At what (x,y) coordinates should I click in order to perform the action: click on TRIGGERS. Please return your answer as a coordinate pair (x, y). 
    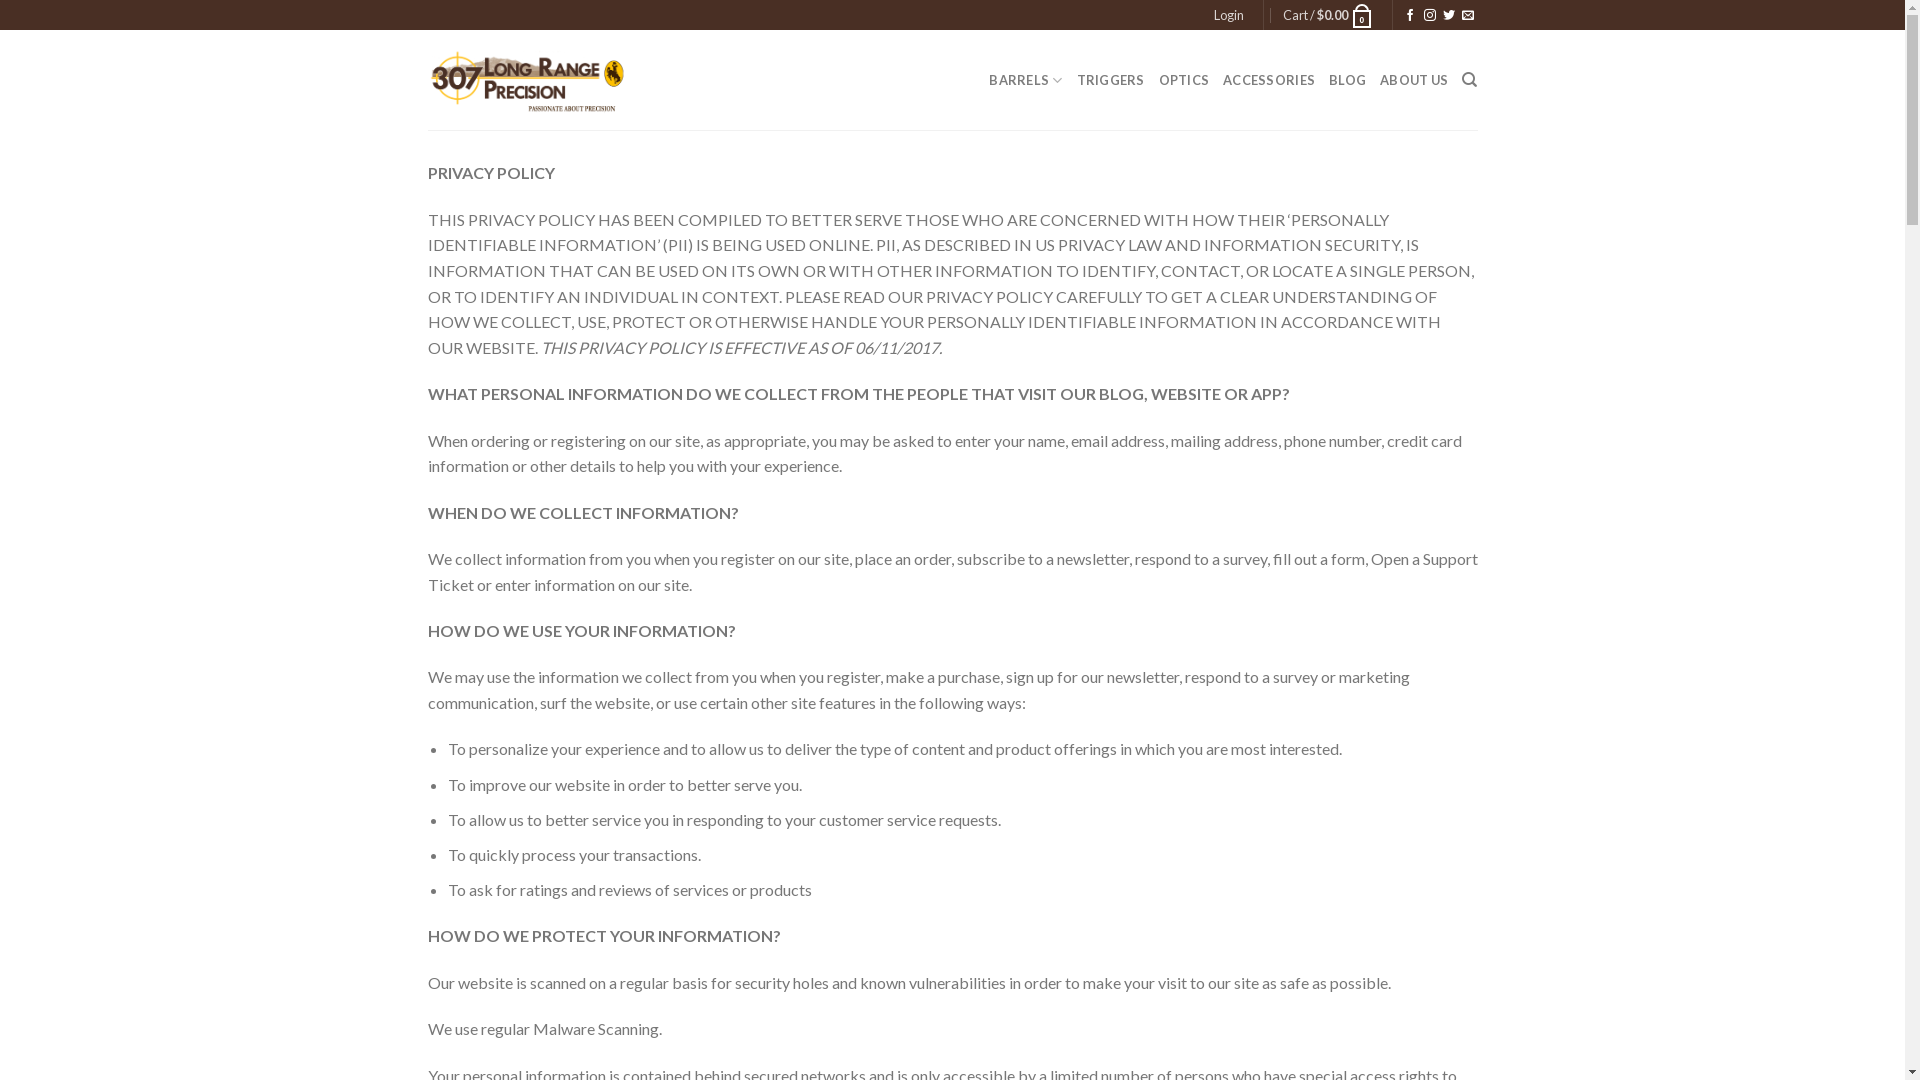
    Looking at the image, I should click on (1111, 80).